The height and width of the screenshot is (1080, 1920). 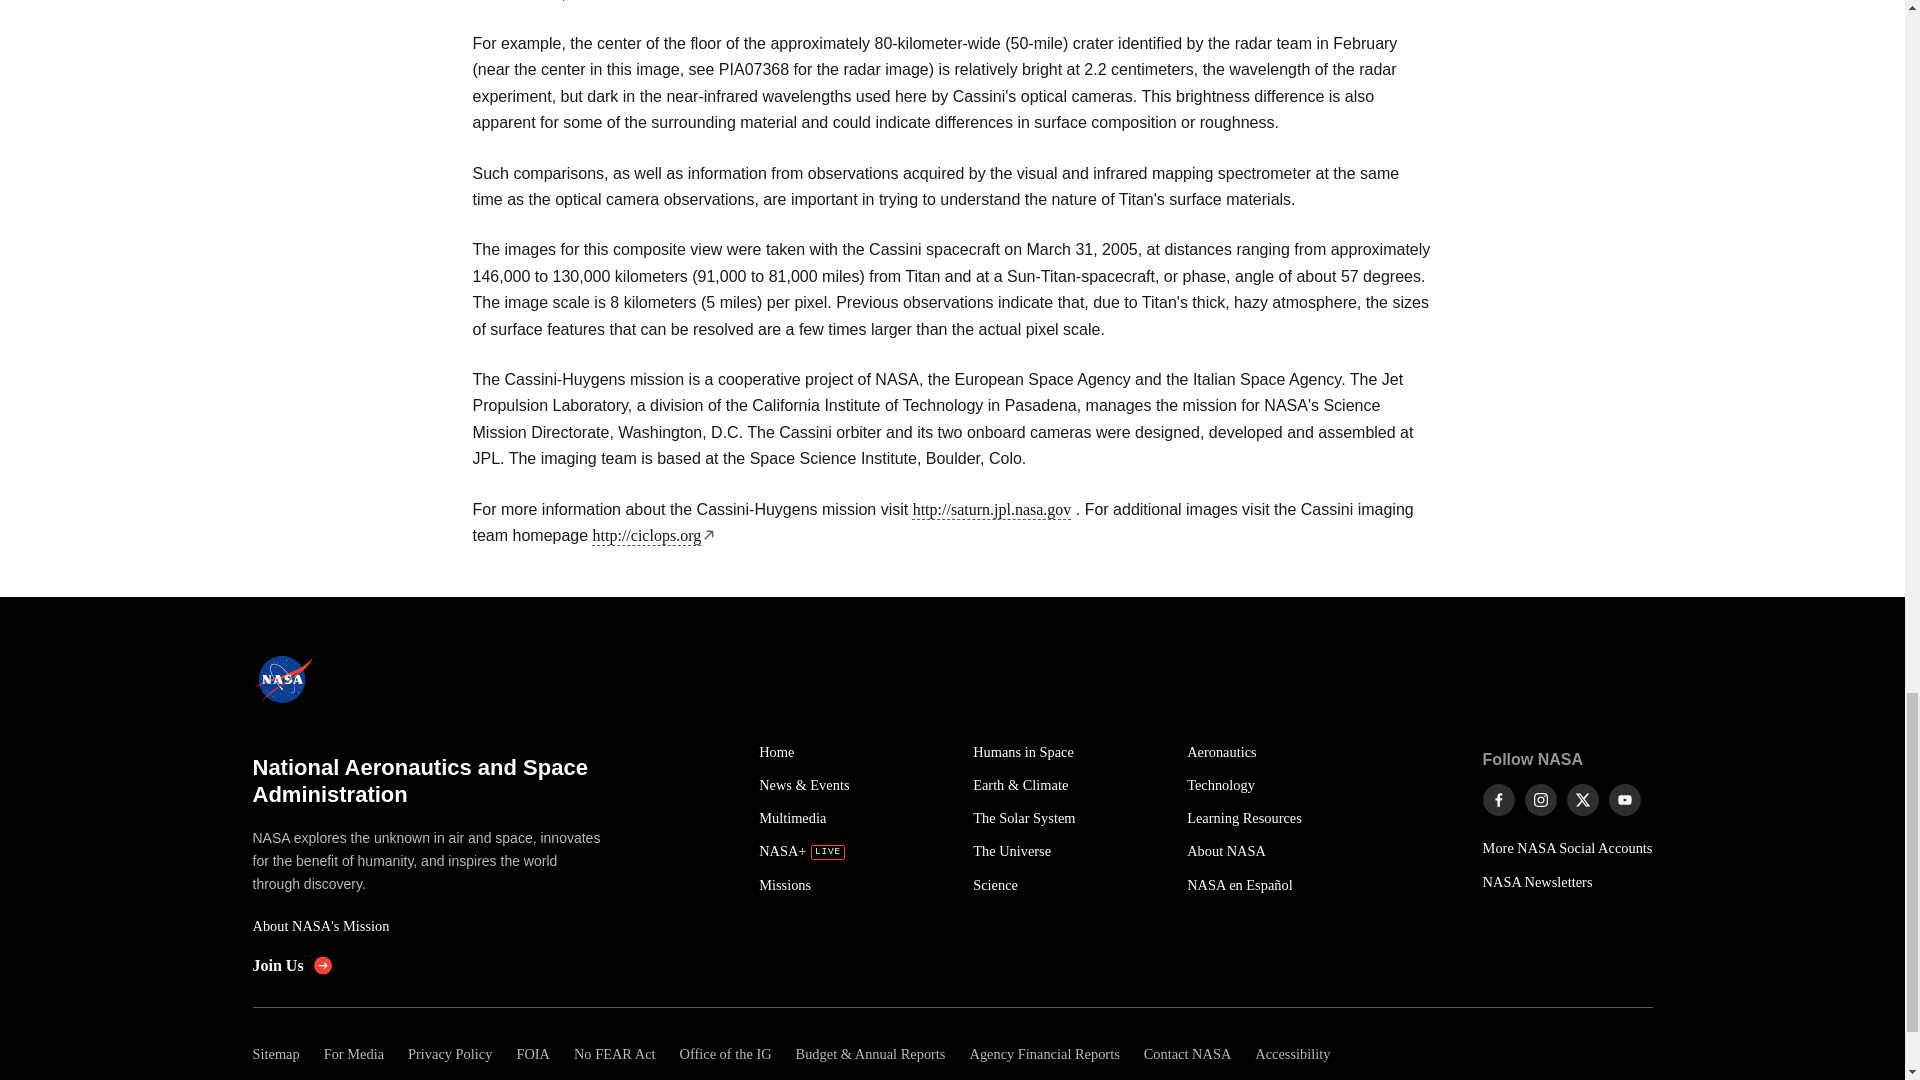 I want to click on No FEAR Act, so click(x=615, y=1054).